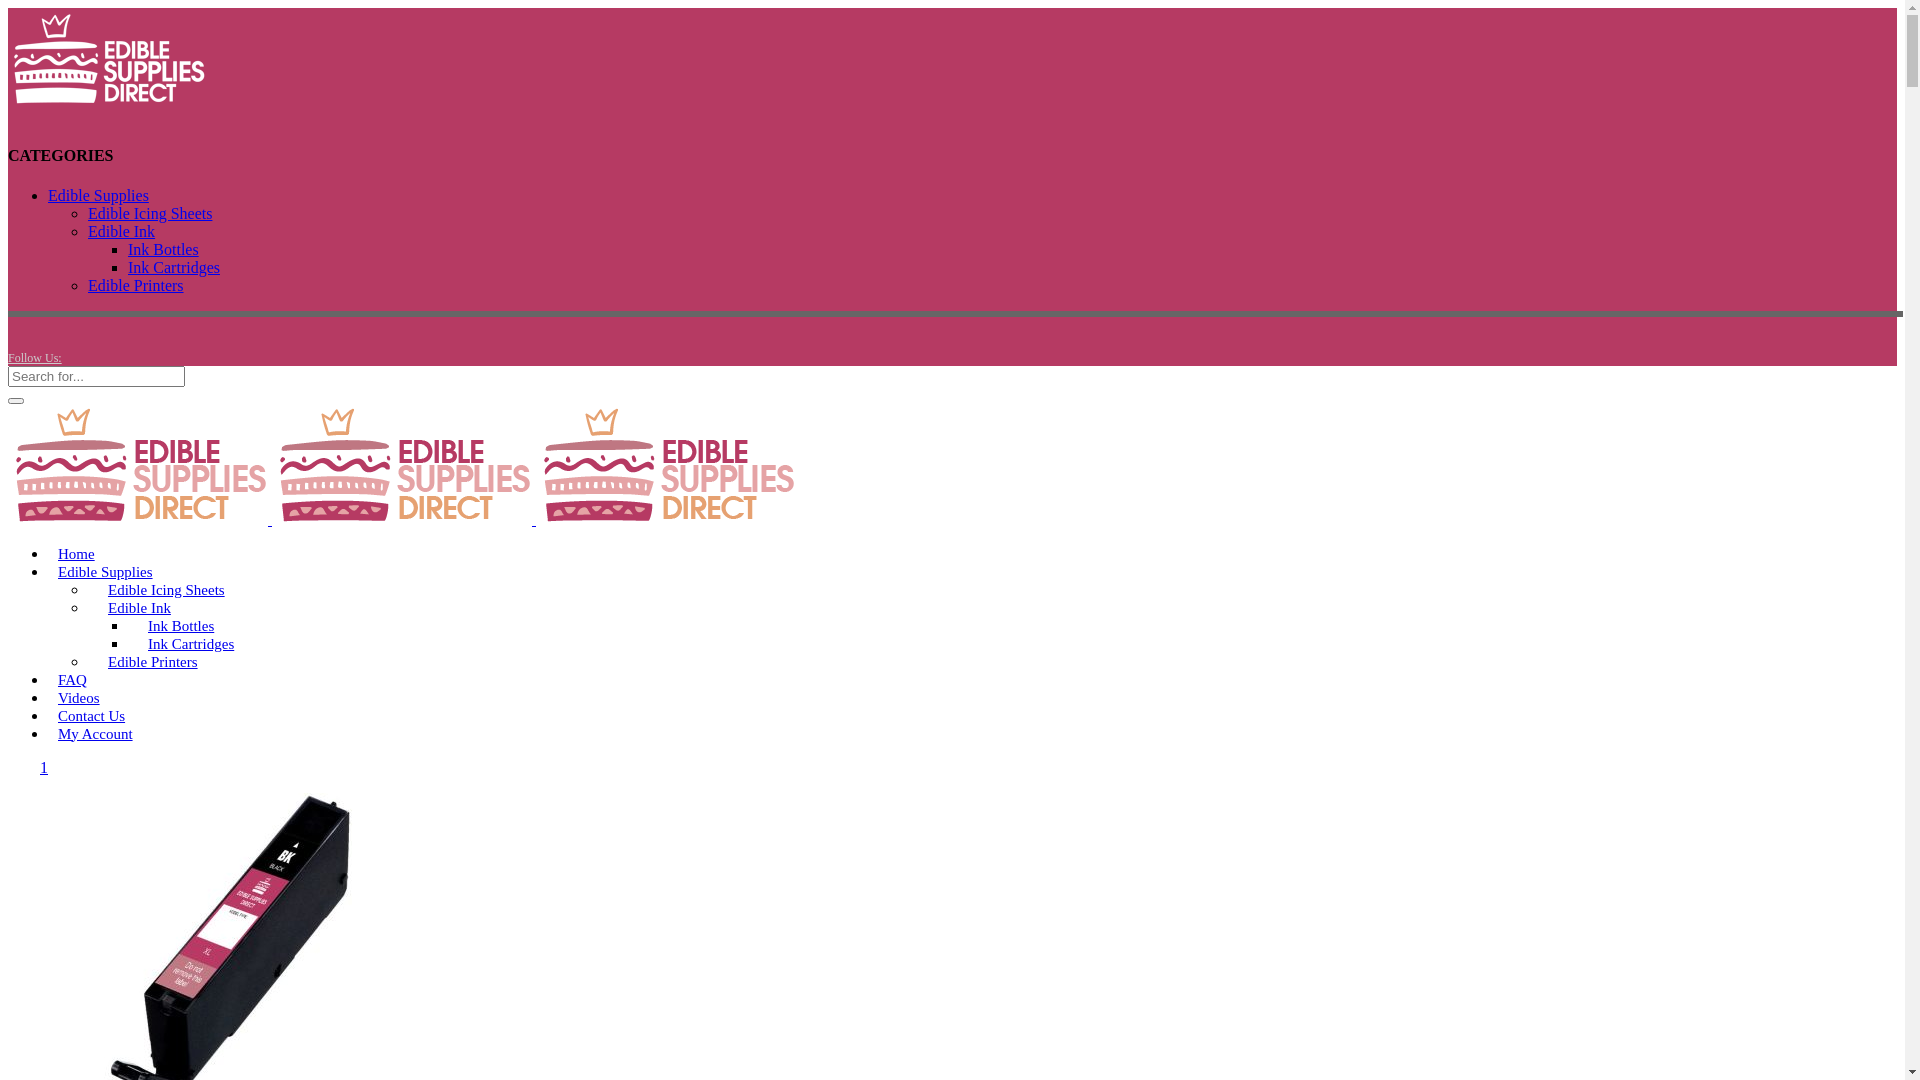  I want to click on Ink Bottles, so click(164, 250).